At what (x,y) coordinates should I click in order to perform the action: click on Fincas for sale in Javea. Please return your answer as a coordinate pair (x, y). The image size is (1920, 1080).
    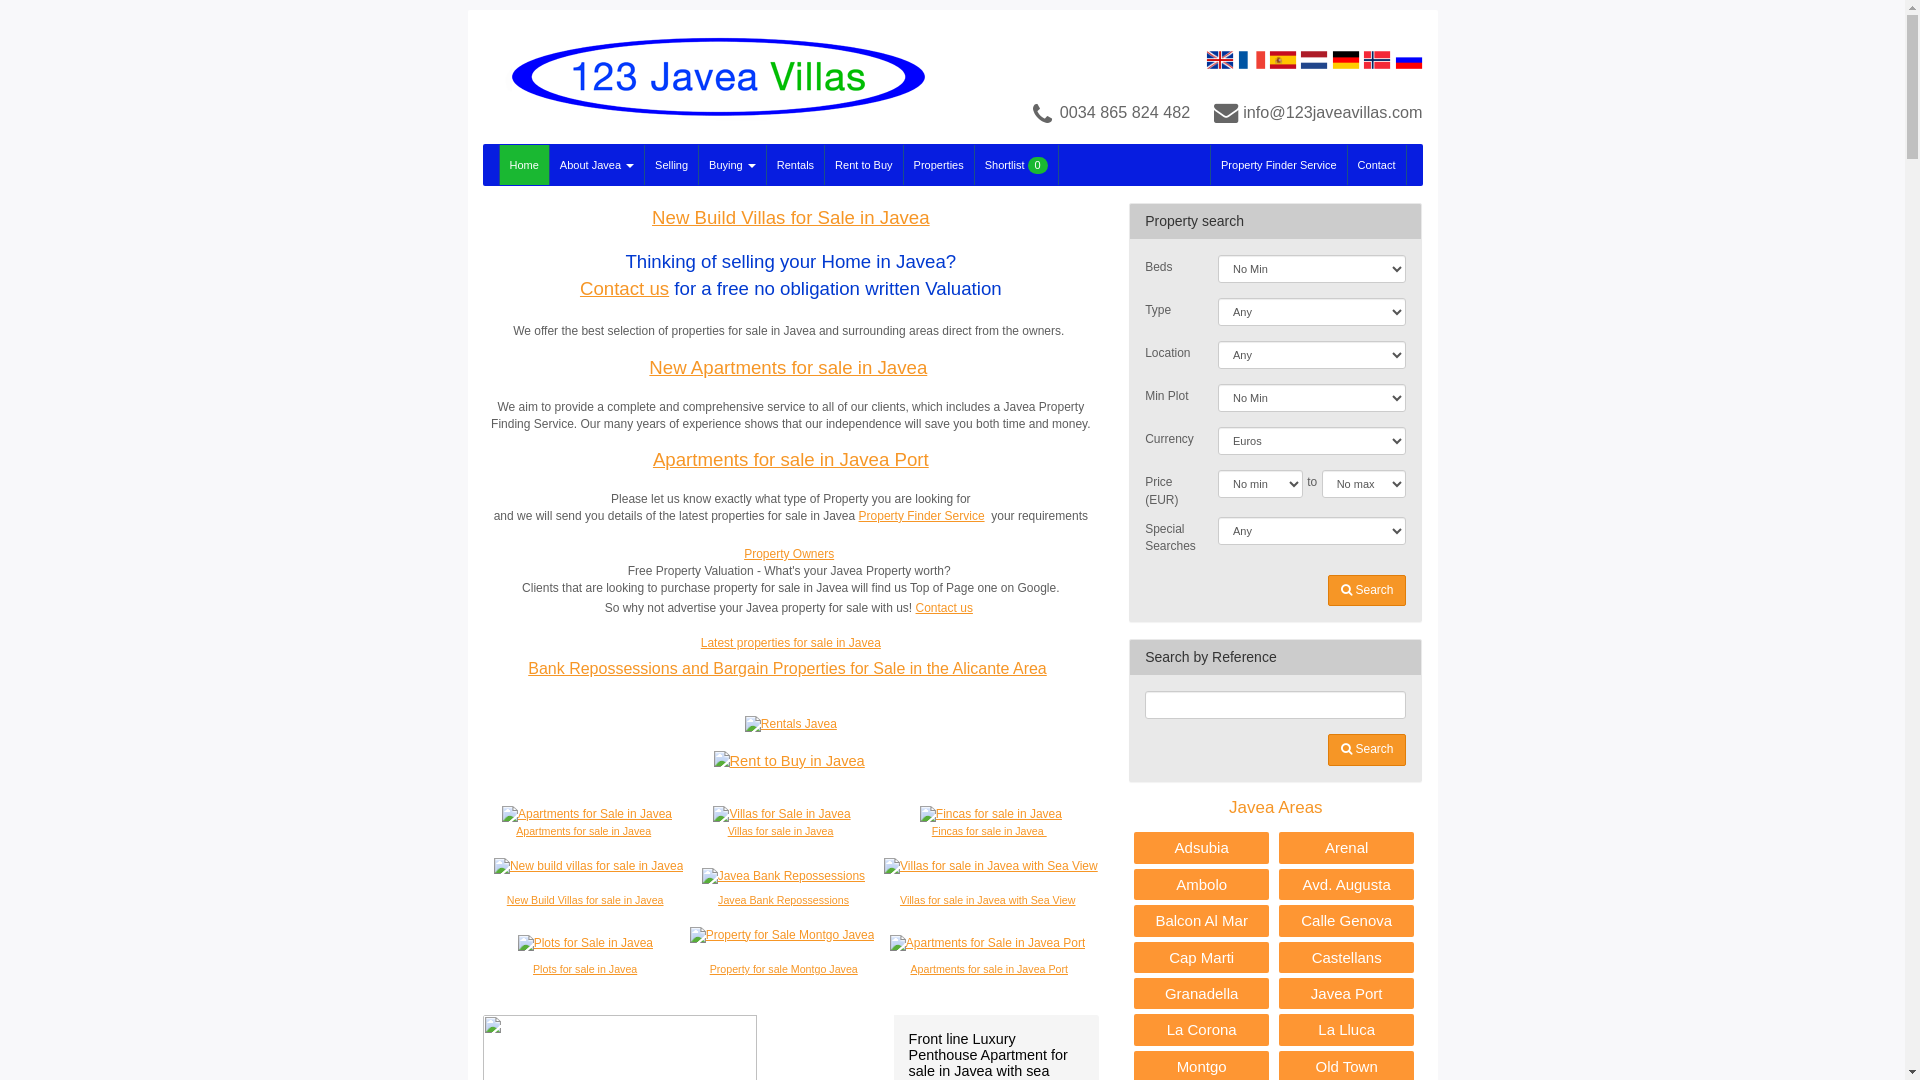
    Looking at the image, I should click on (991, 814).